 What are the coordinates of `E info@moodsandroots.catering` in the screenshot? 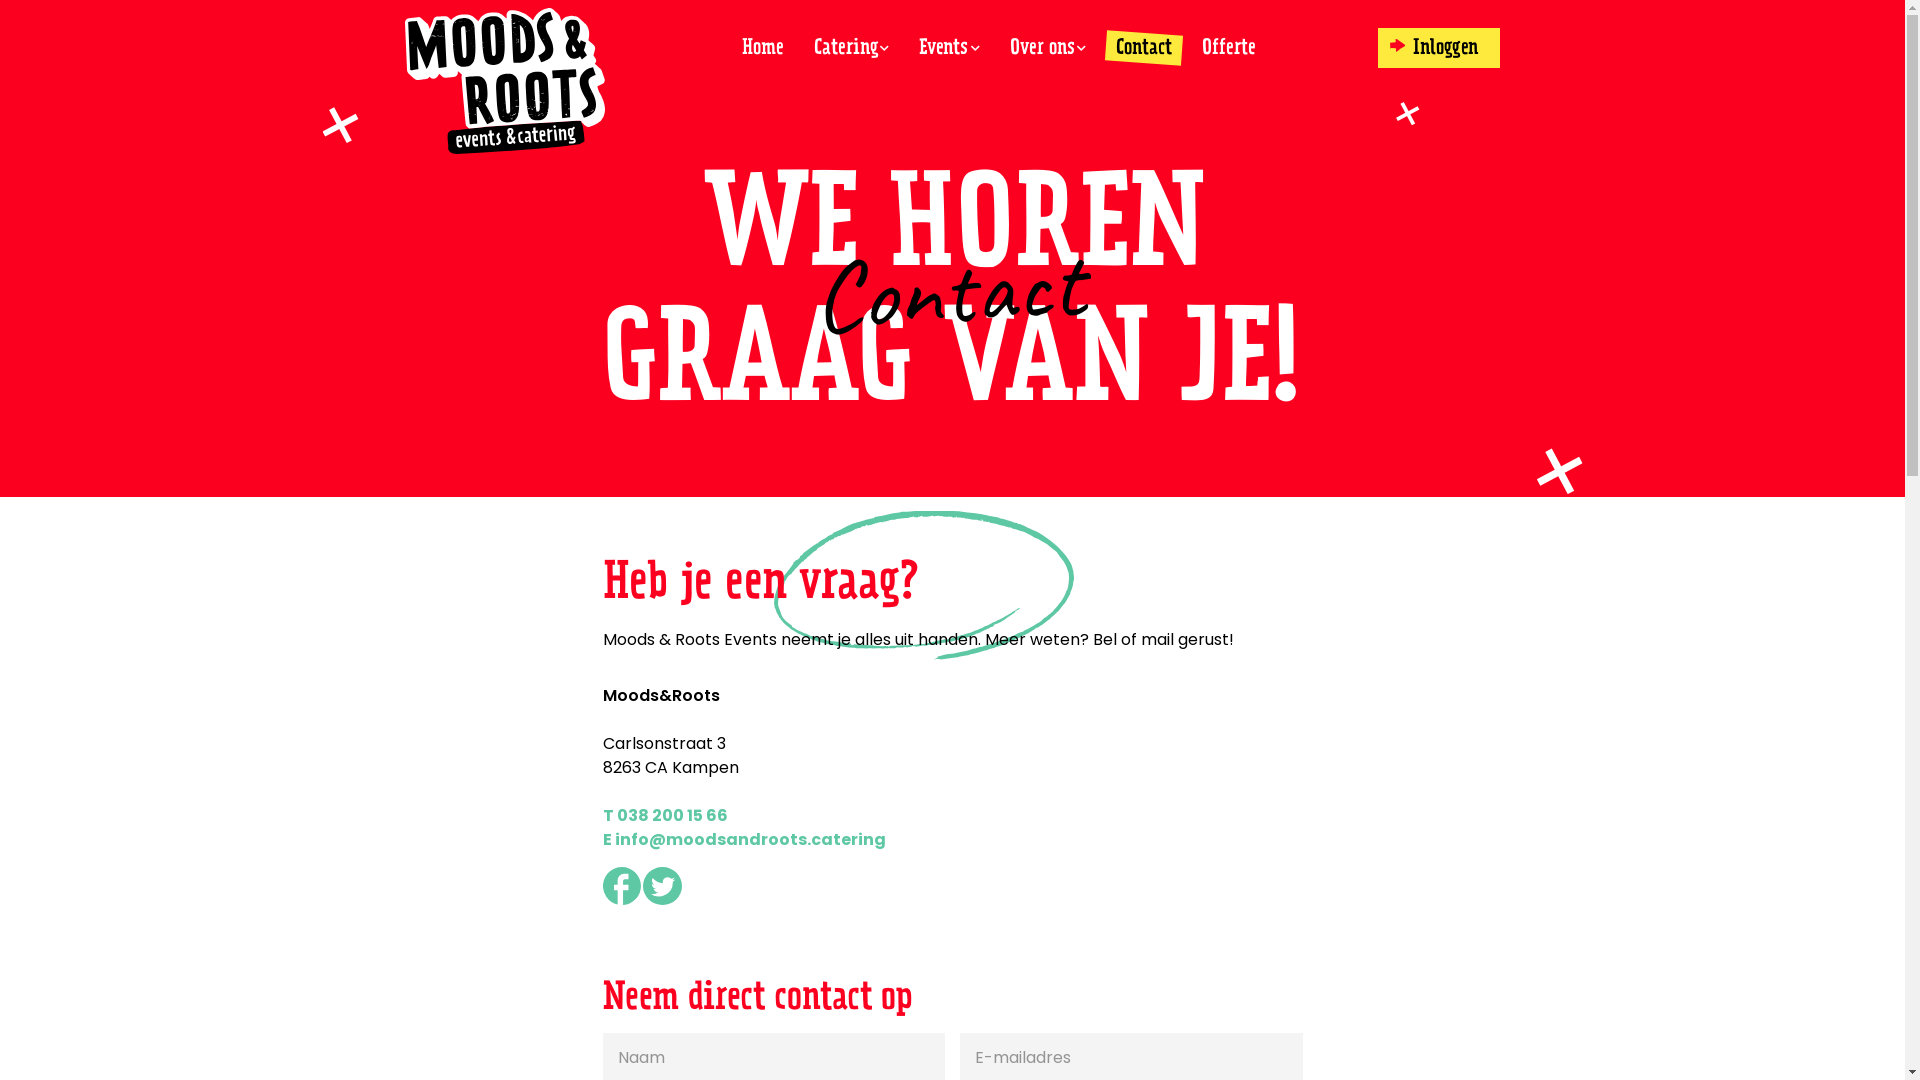 It's located at (744, 840).